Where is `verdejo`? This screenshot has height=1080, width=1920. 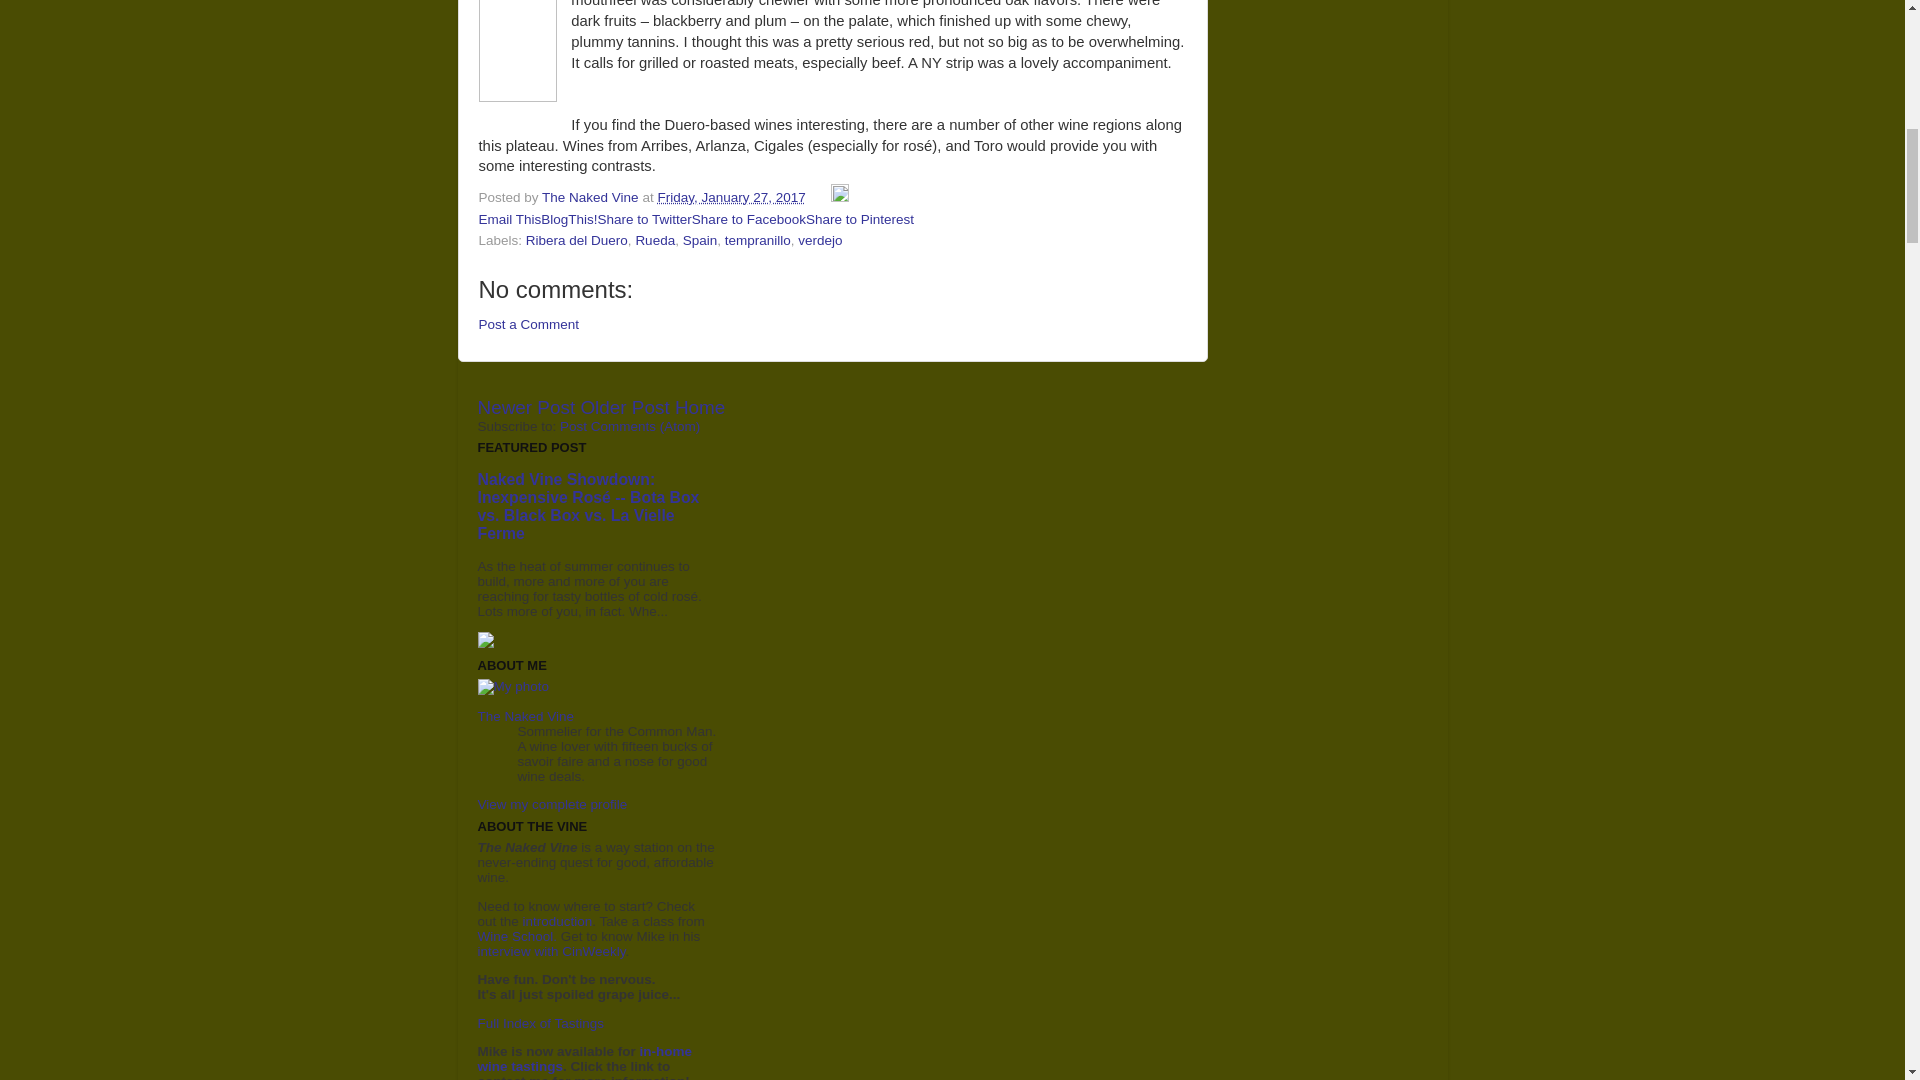
verdejo is located at coordinates (820, 240).